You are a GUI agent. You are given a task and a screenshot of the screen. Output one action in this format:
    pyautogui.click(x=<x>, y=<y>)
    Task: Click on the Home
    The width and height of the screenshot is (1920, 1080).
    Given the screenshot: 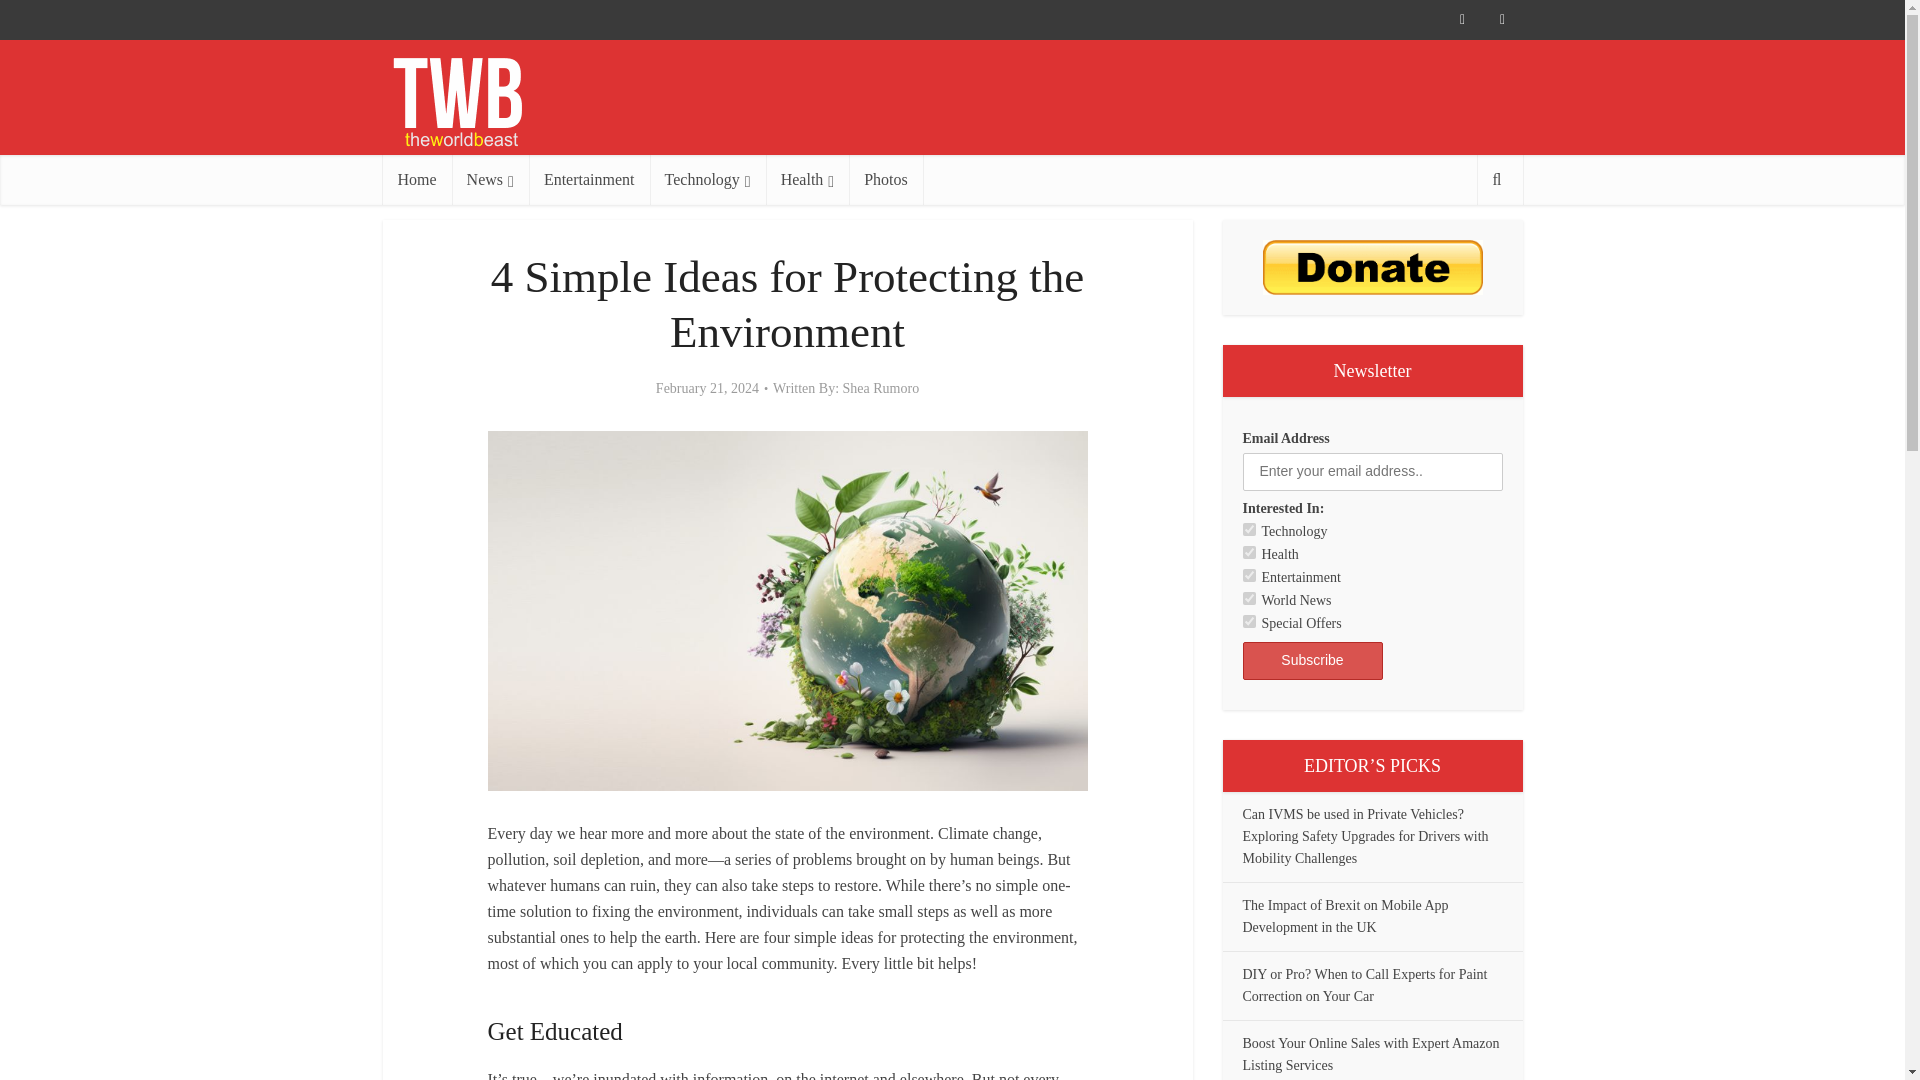 What is the action you would take?
    pyautogui.click(x=416, y=180)
    